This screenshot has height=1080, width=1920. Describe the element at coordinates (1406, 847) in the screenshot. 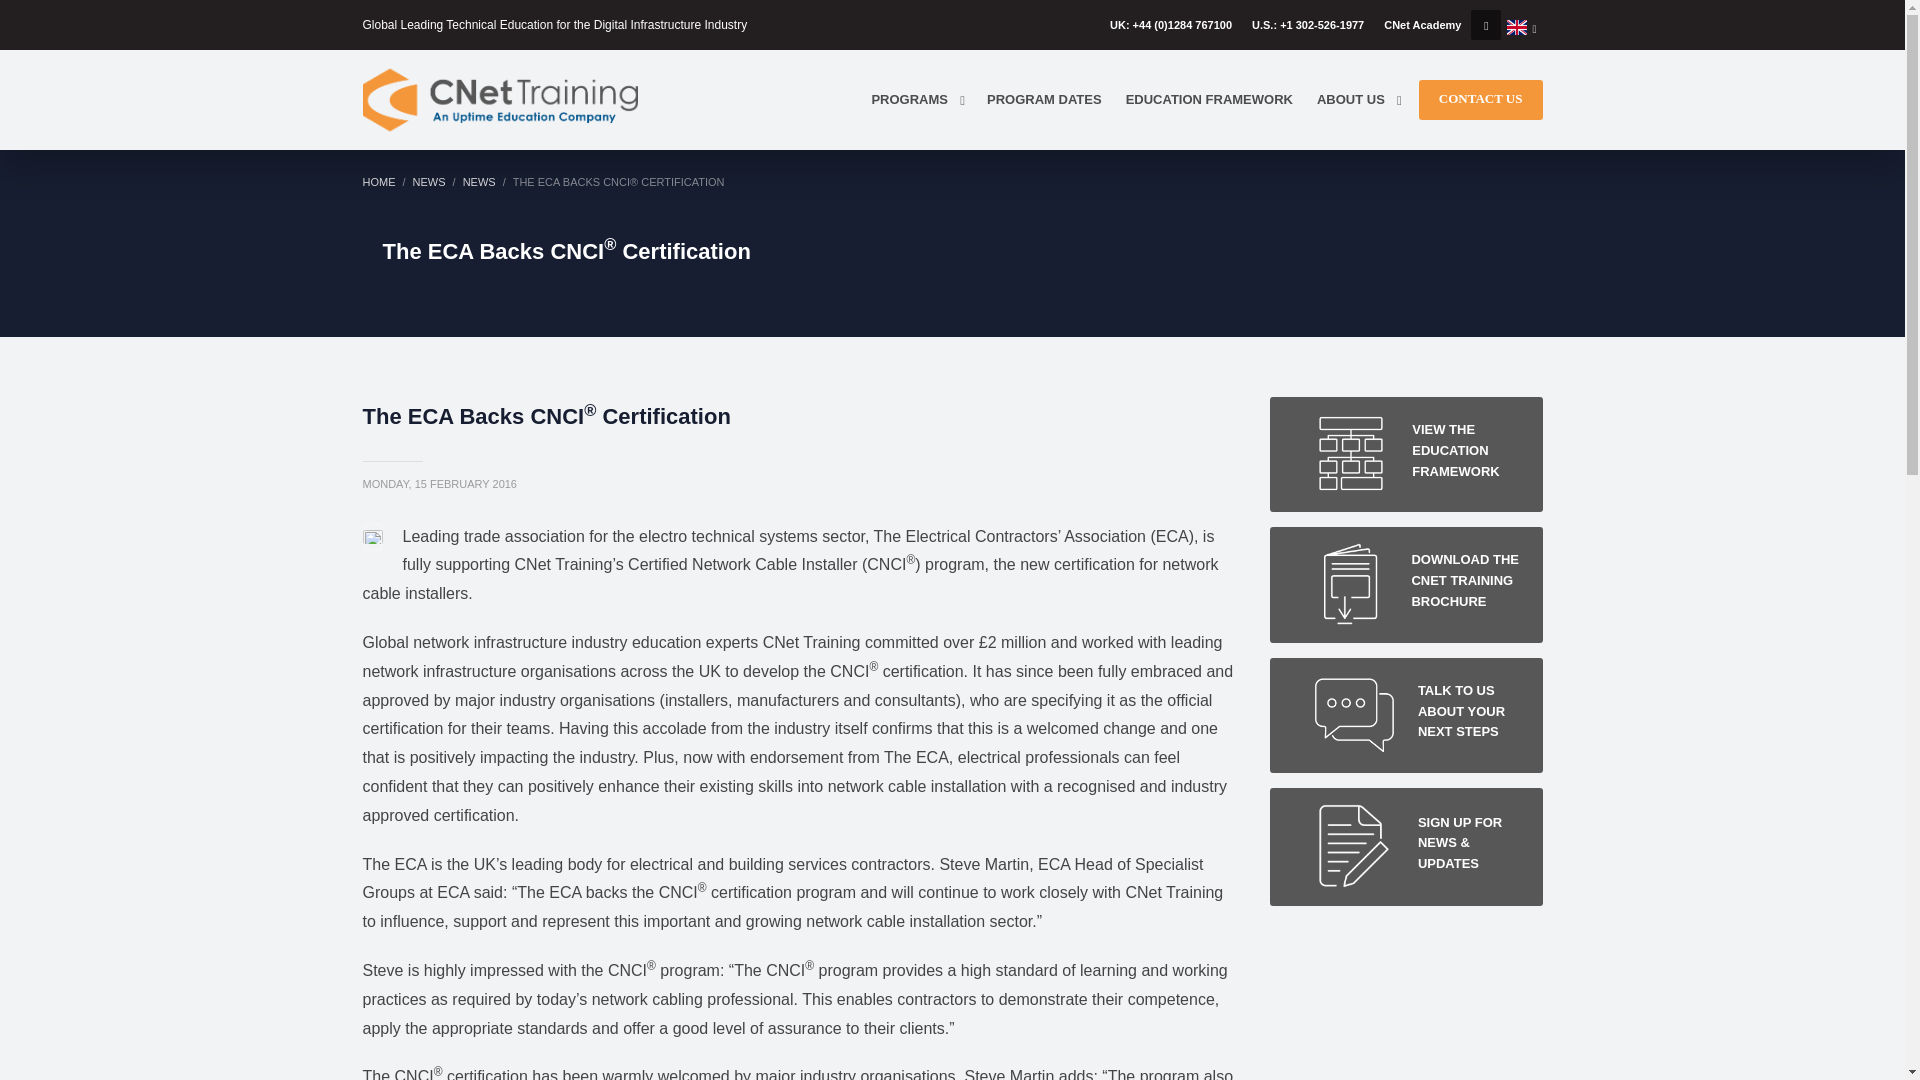

I see `Subscribe` at that location.